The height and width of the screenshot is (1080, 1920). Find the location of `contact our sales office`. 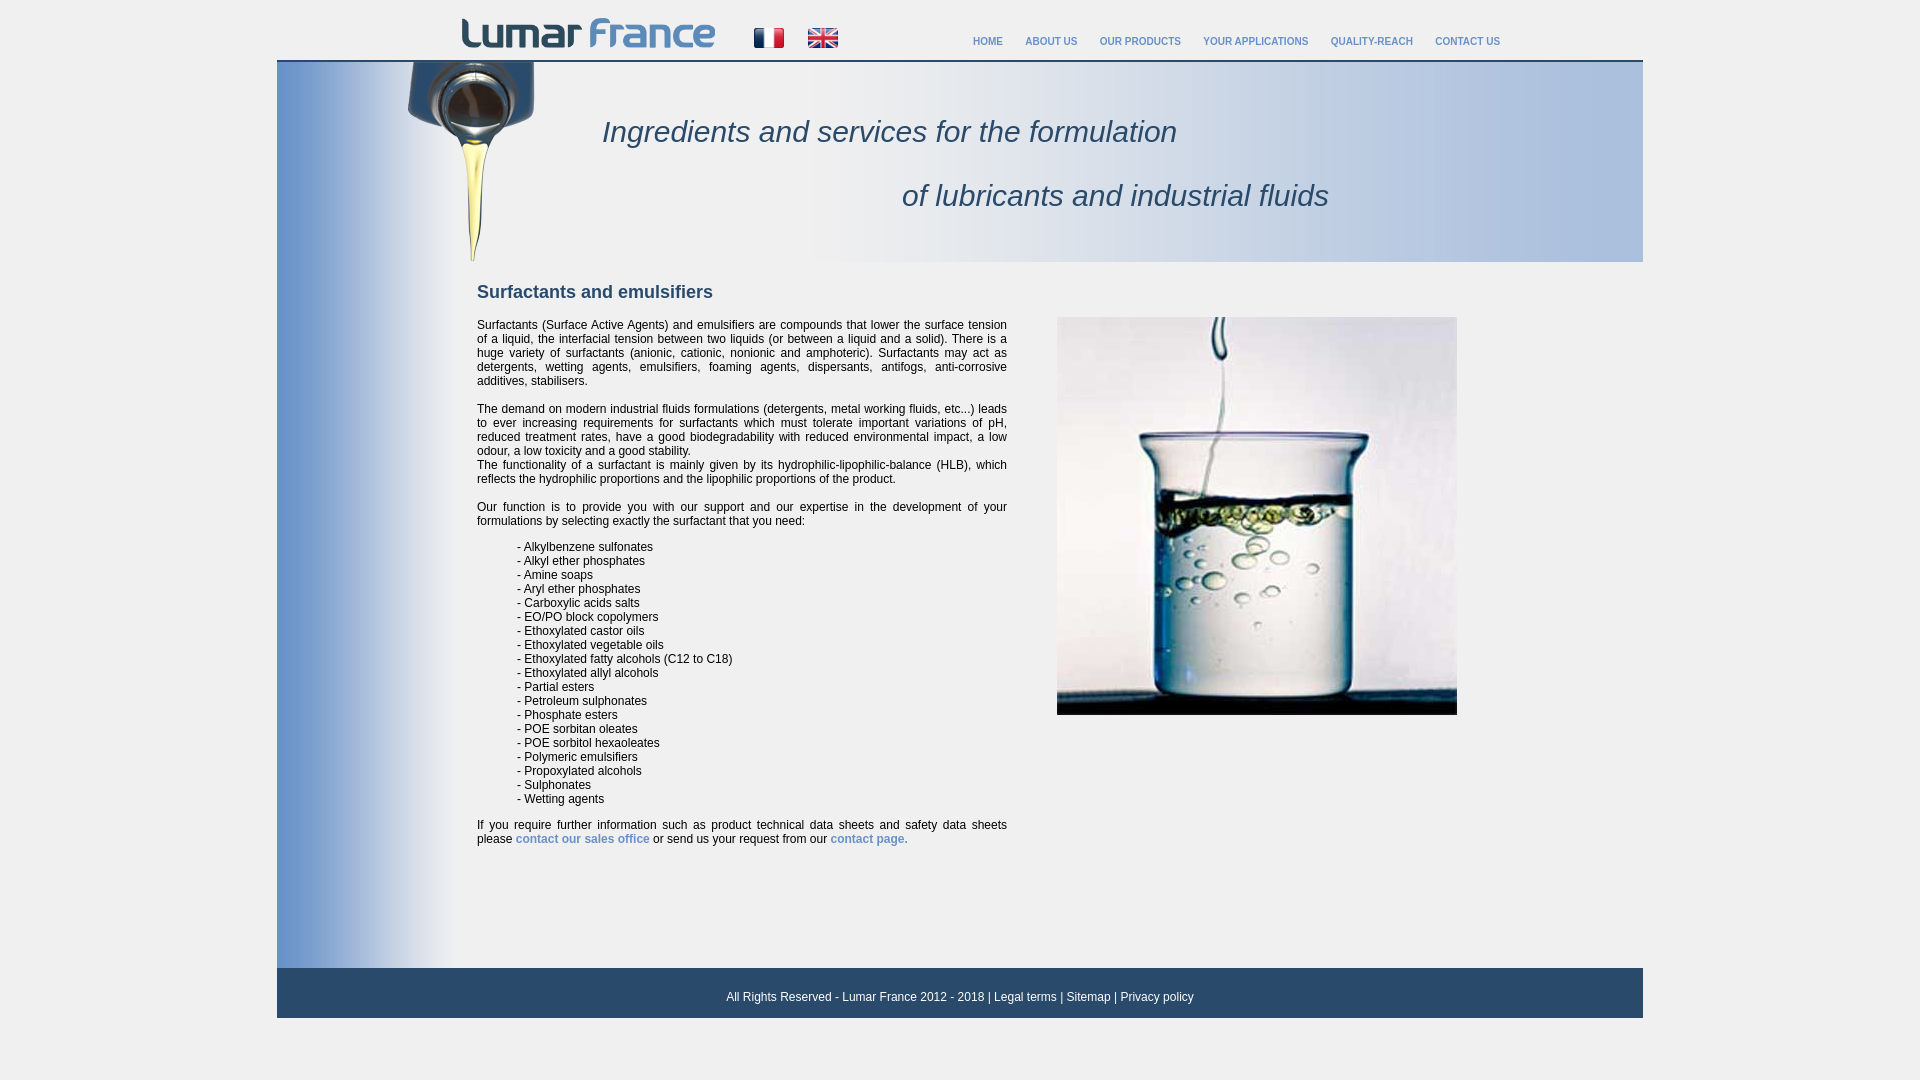

contact our sales office is located at coordinates (583, 838).